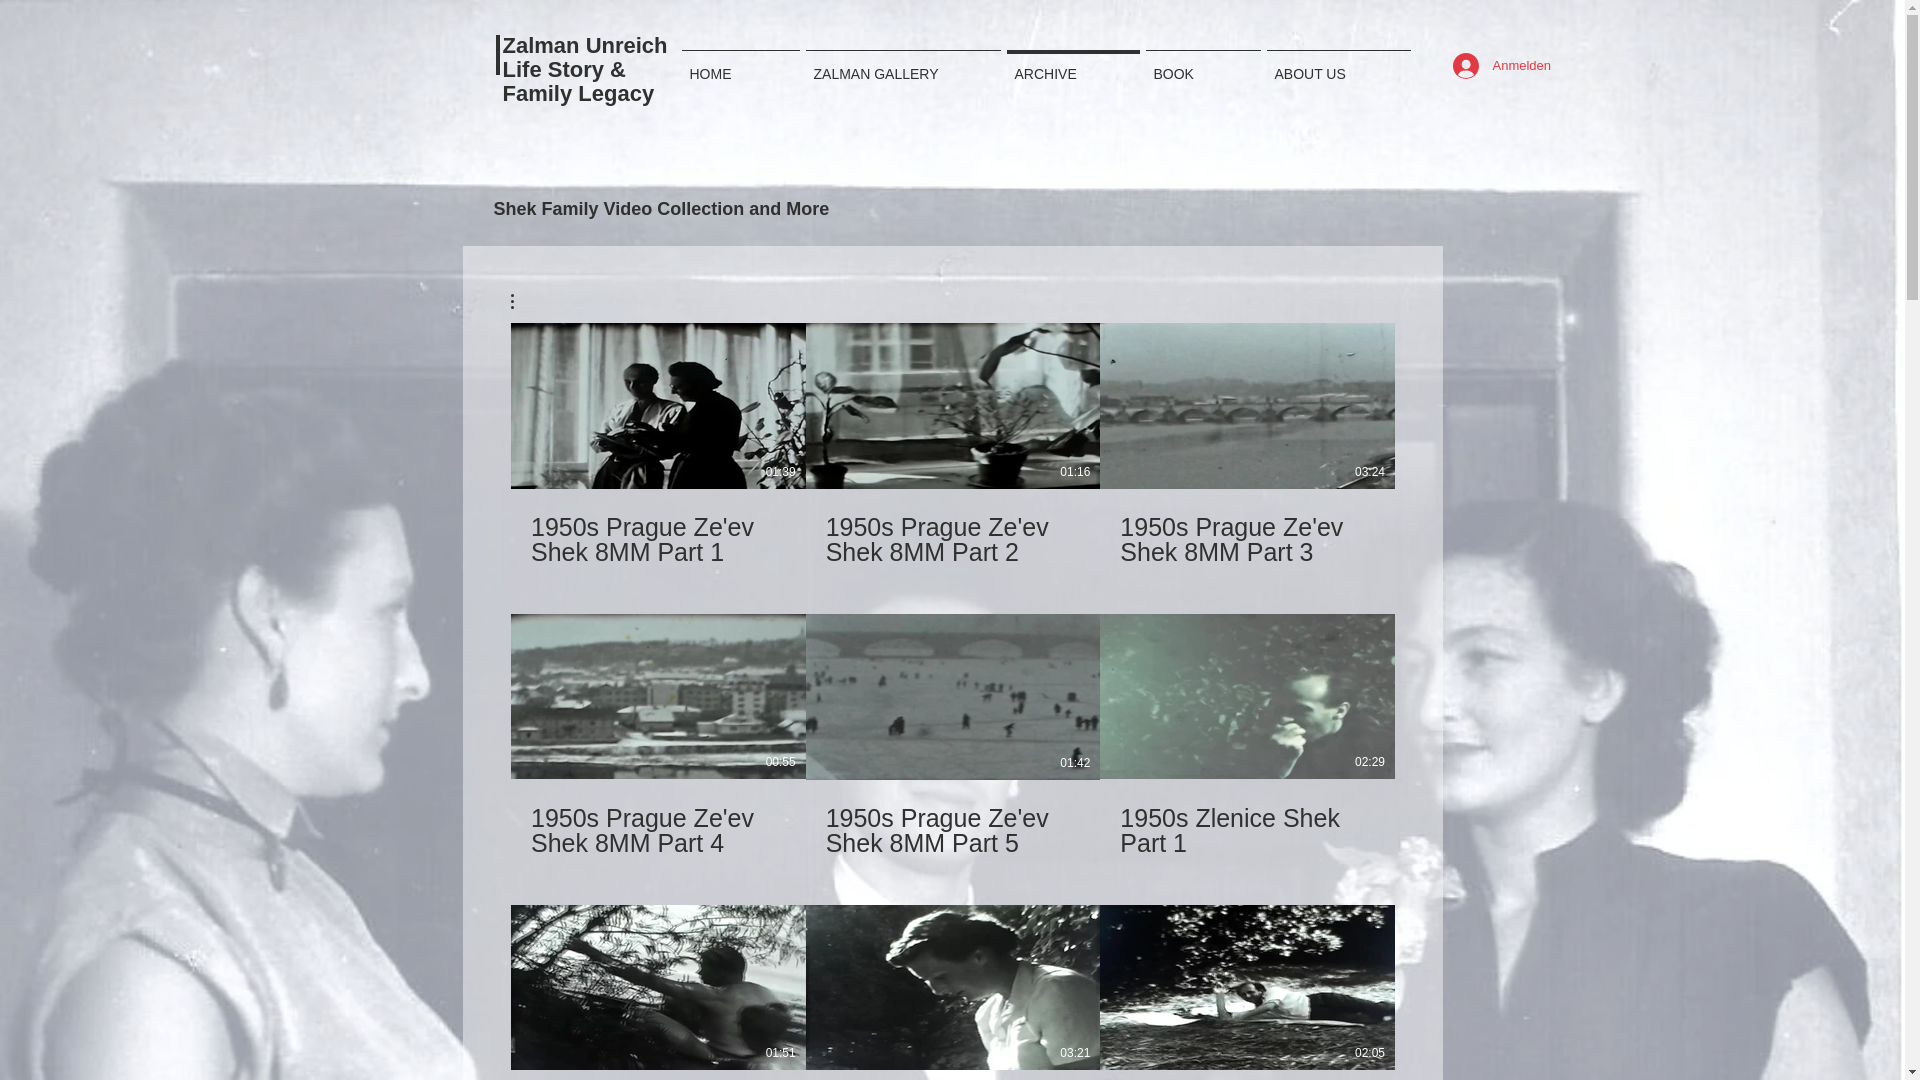 The height and width of the screenshot is (1080, 1920). What do you see at coordinates (952, 528) in the screenshot?
I see `1950s Prague Ze'ev Shek 8MM Part 2` at bounding box center [952, 528].